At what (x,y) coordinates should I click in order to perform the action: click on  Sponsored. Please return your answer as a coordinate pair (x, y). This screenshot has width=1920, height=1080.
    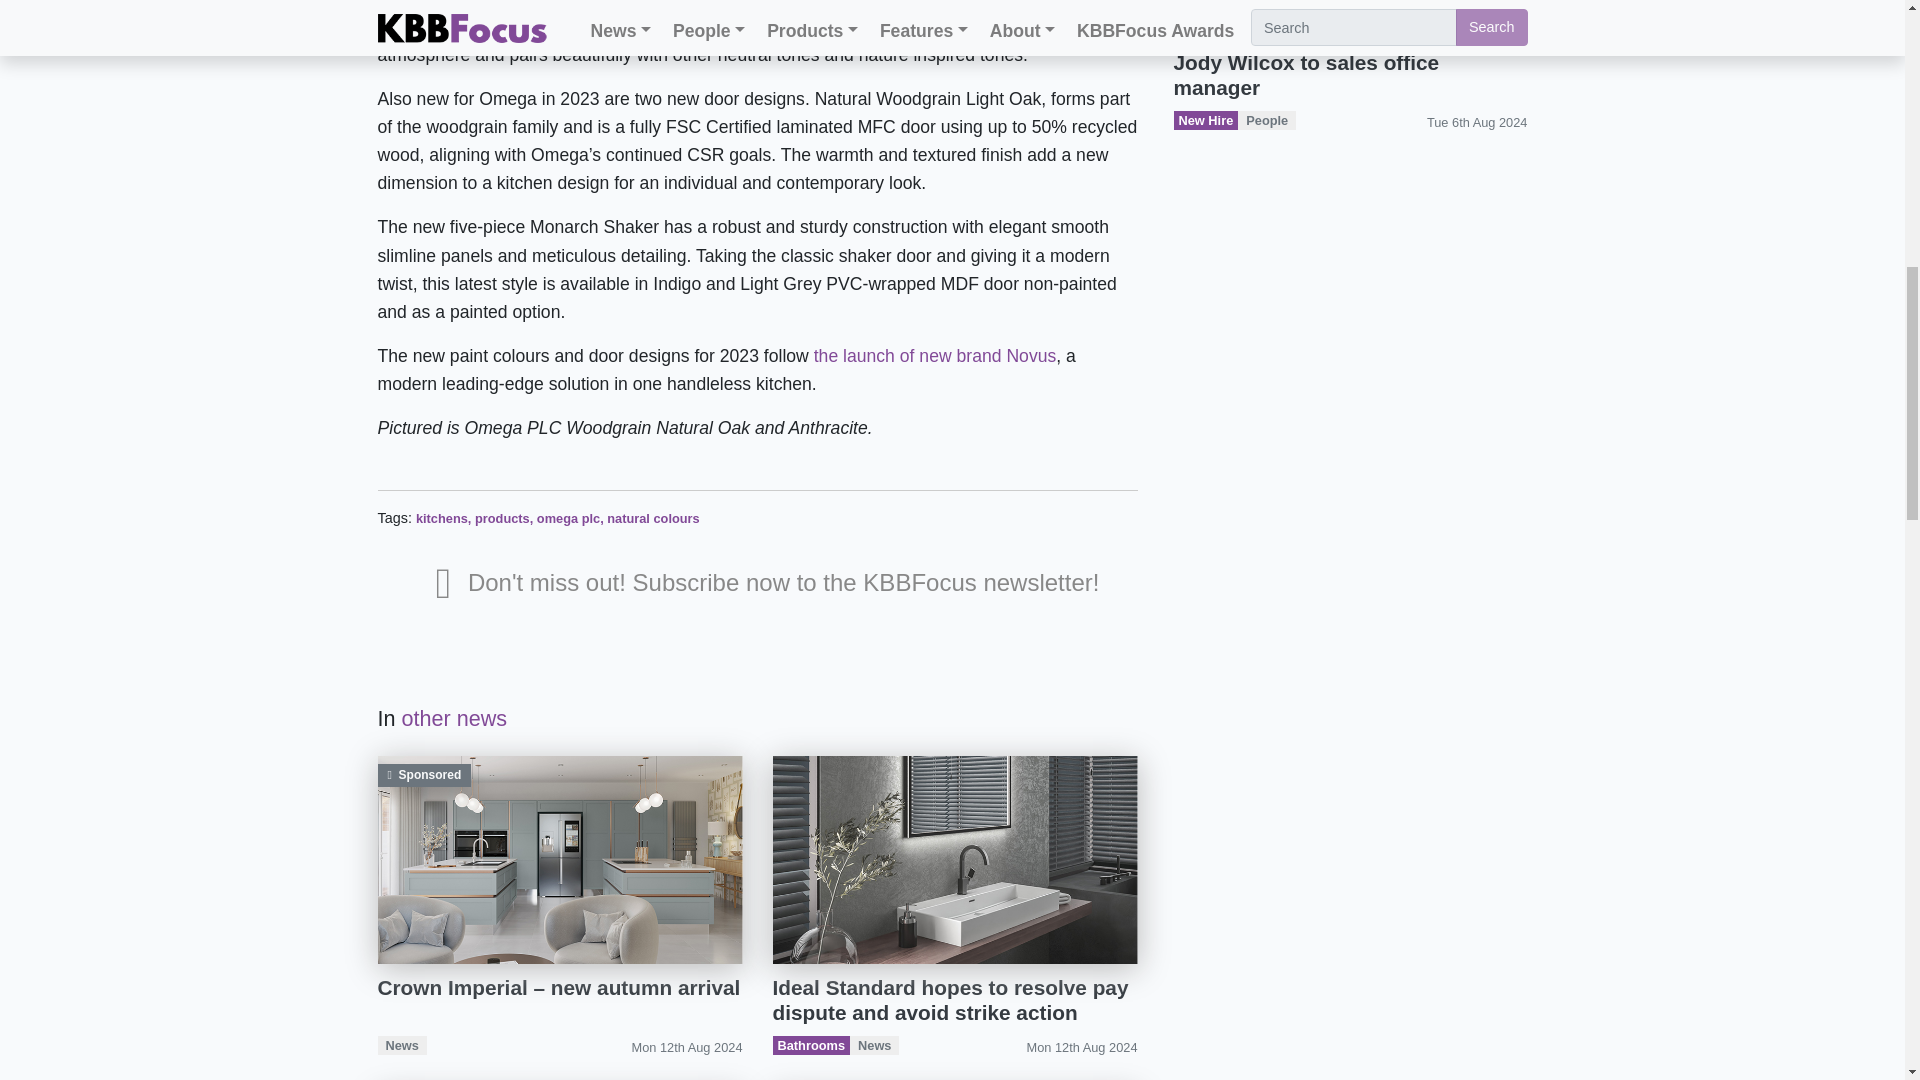
    Looking at the image, I should click on (560, 862).